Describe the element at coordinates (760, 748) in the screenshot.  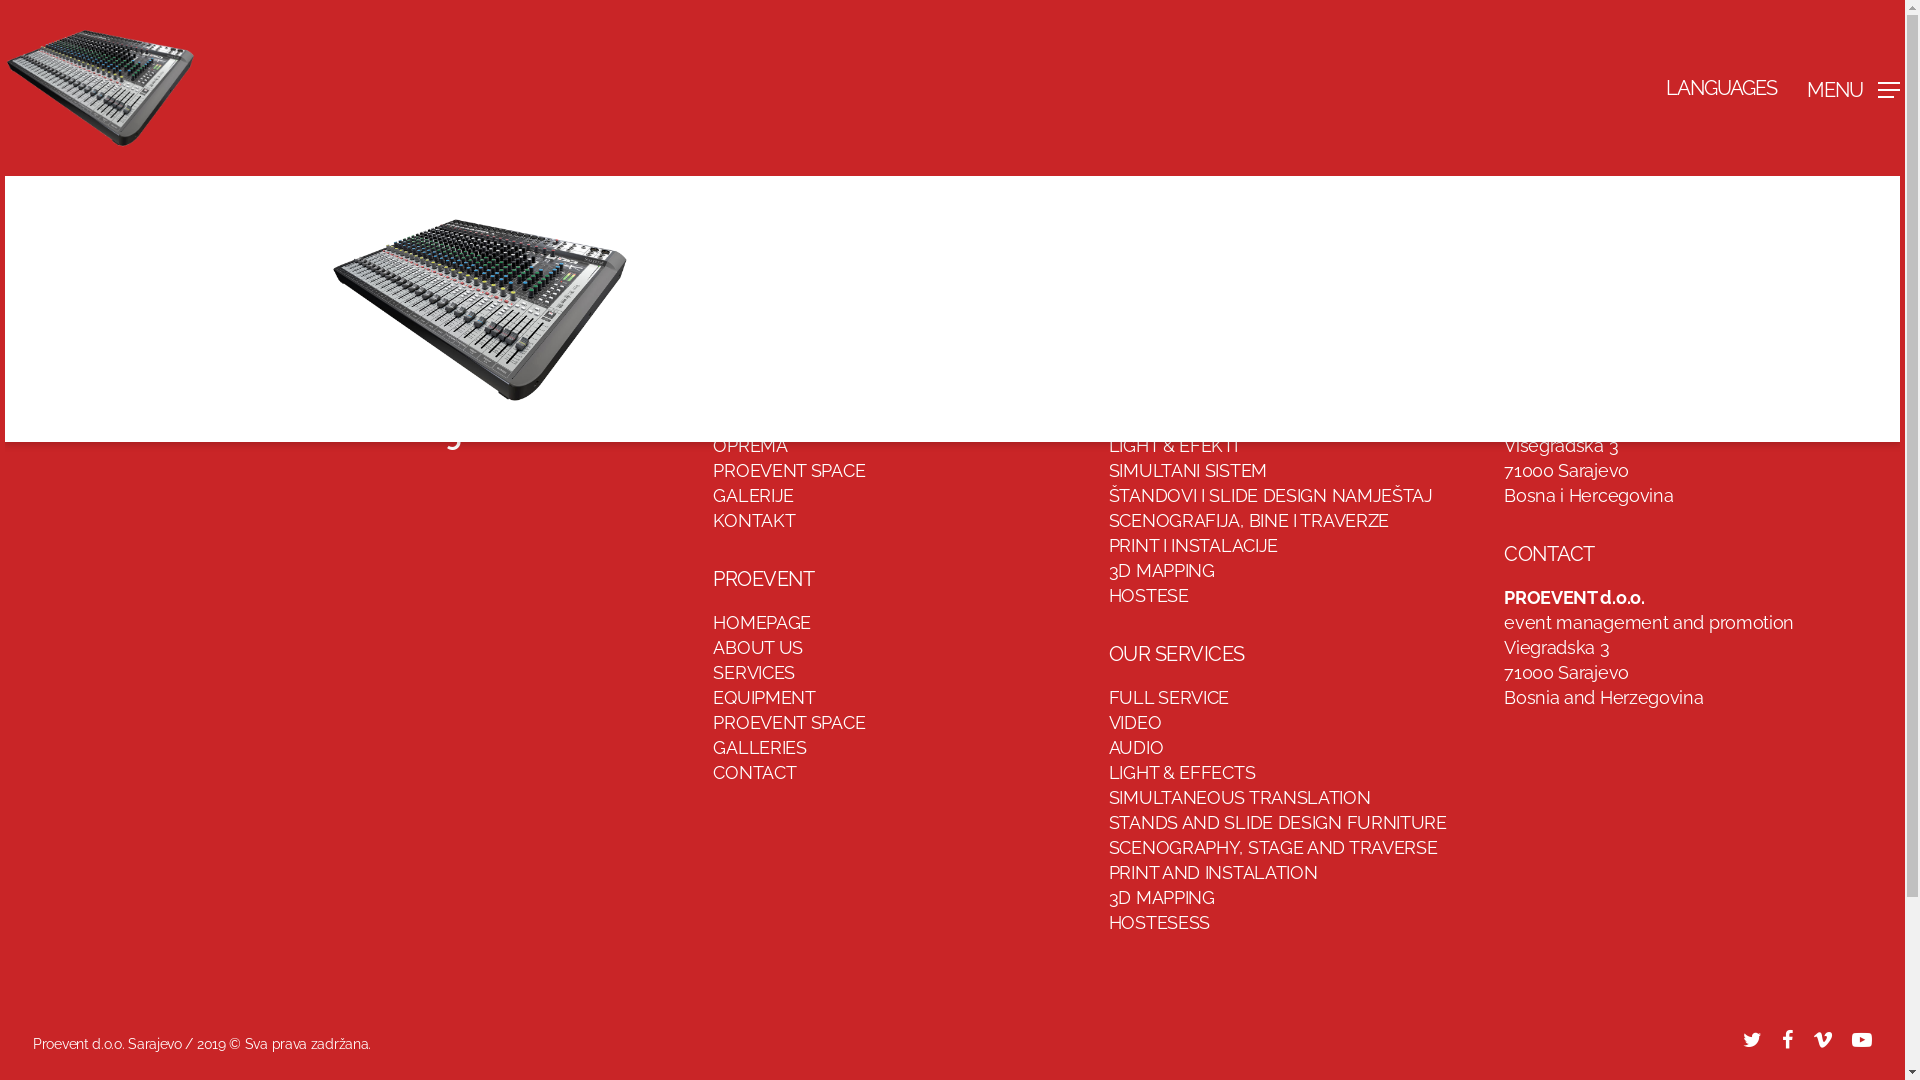
I see `GALLERIES` at that location.